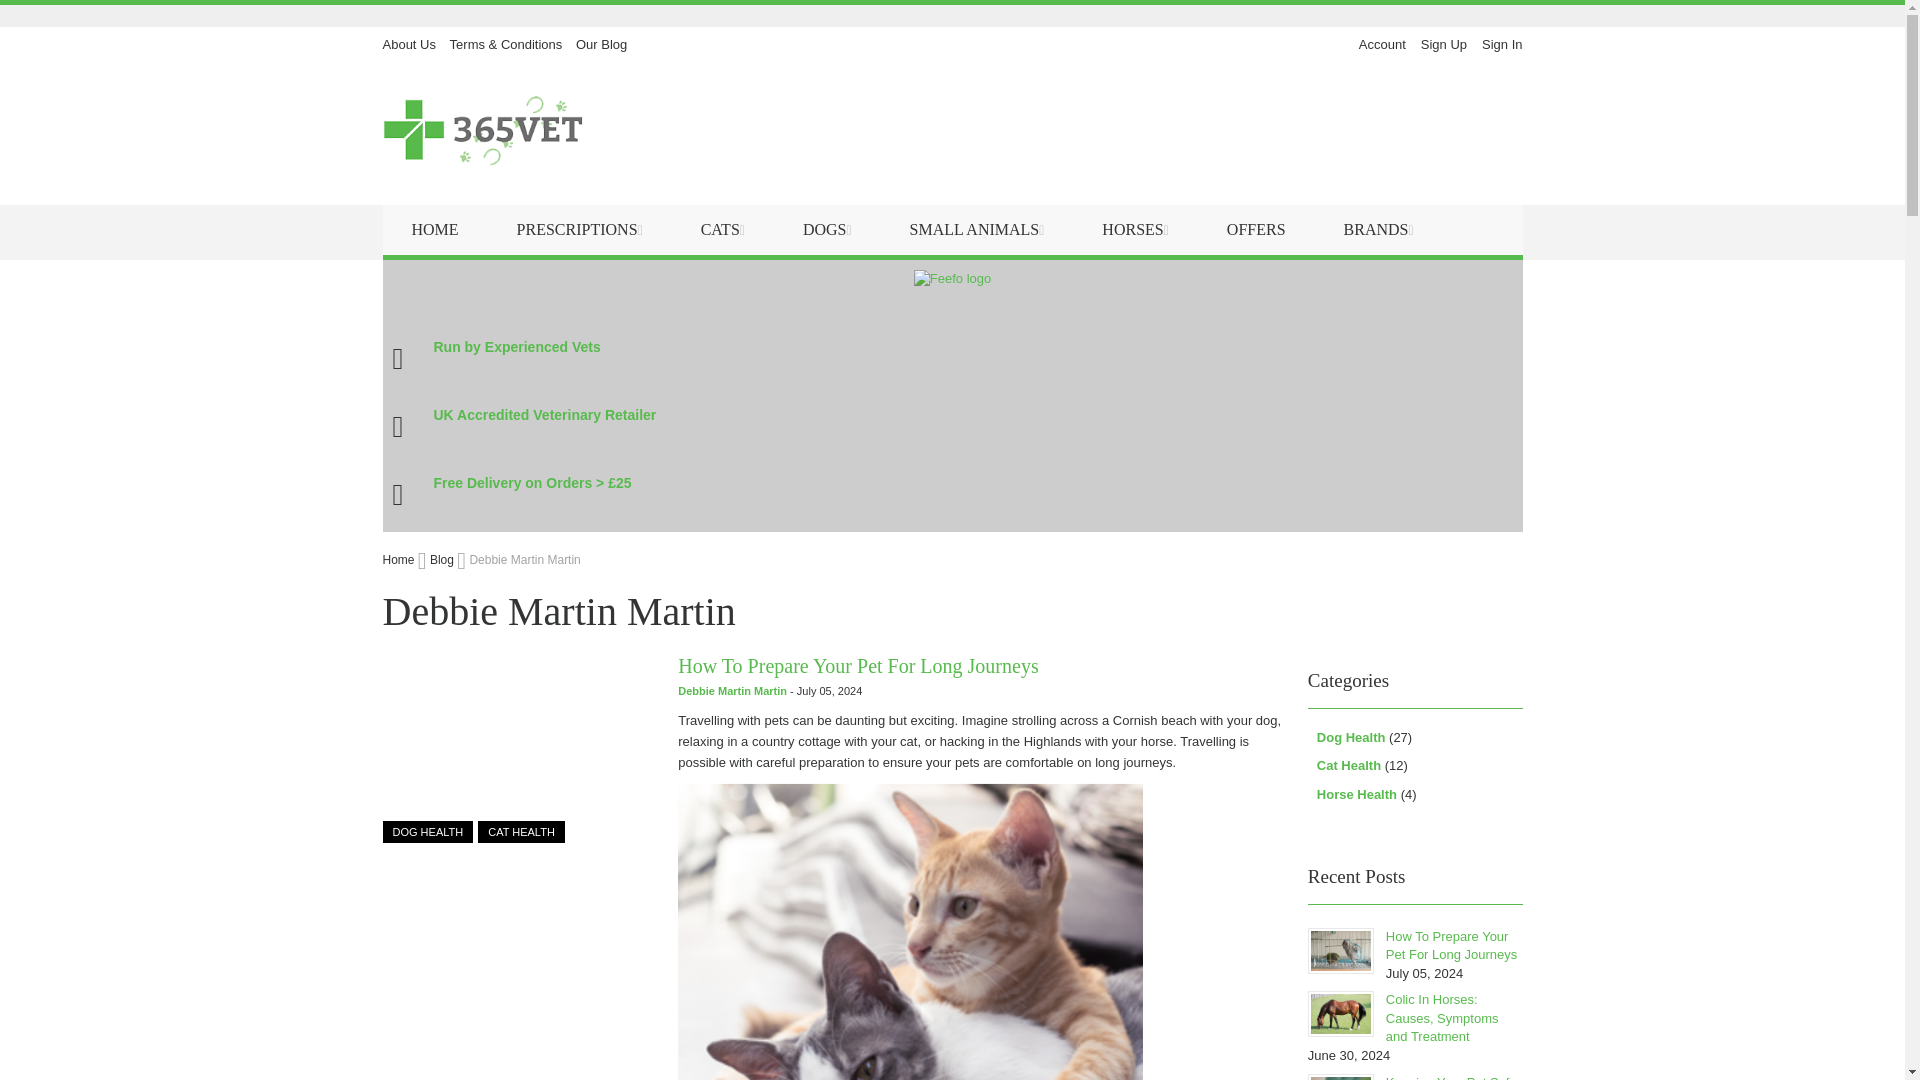  I want to click on Debbie Martin Martin, so click(733, 690).